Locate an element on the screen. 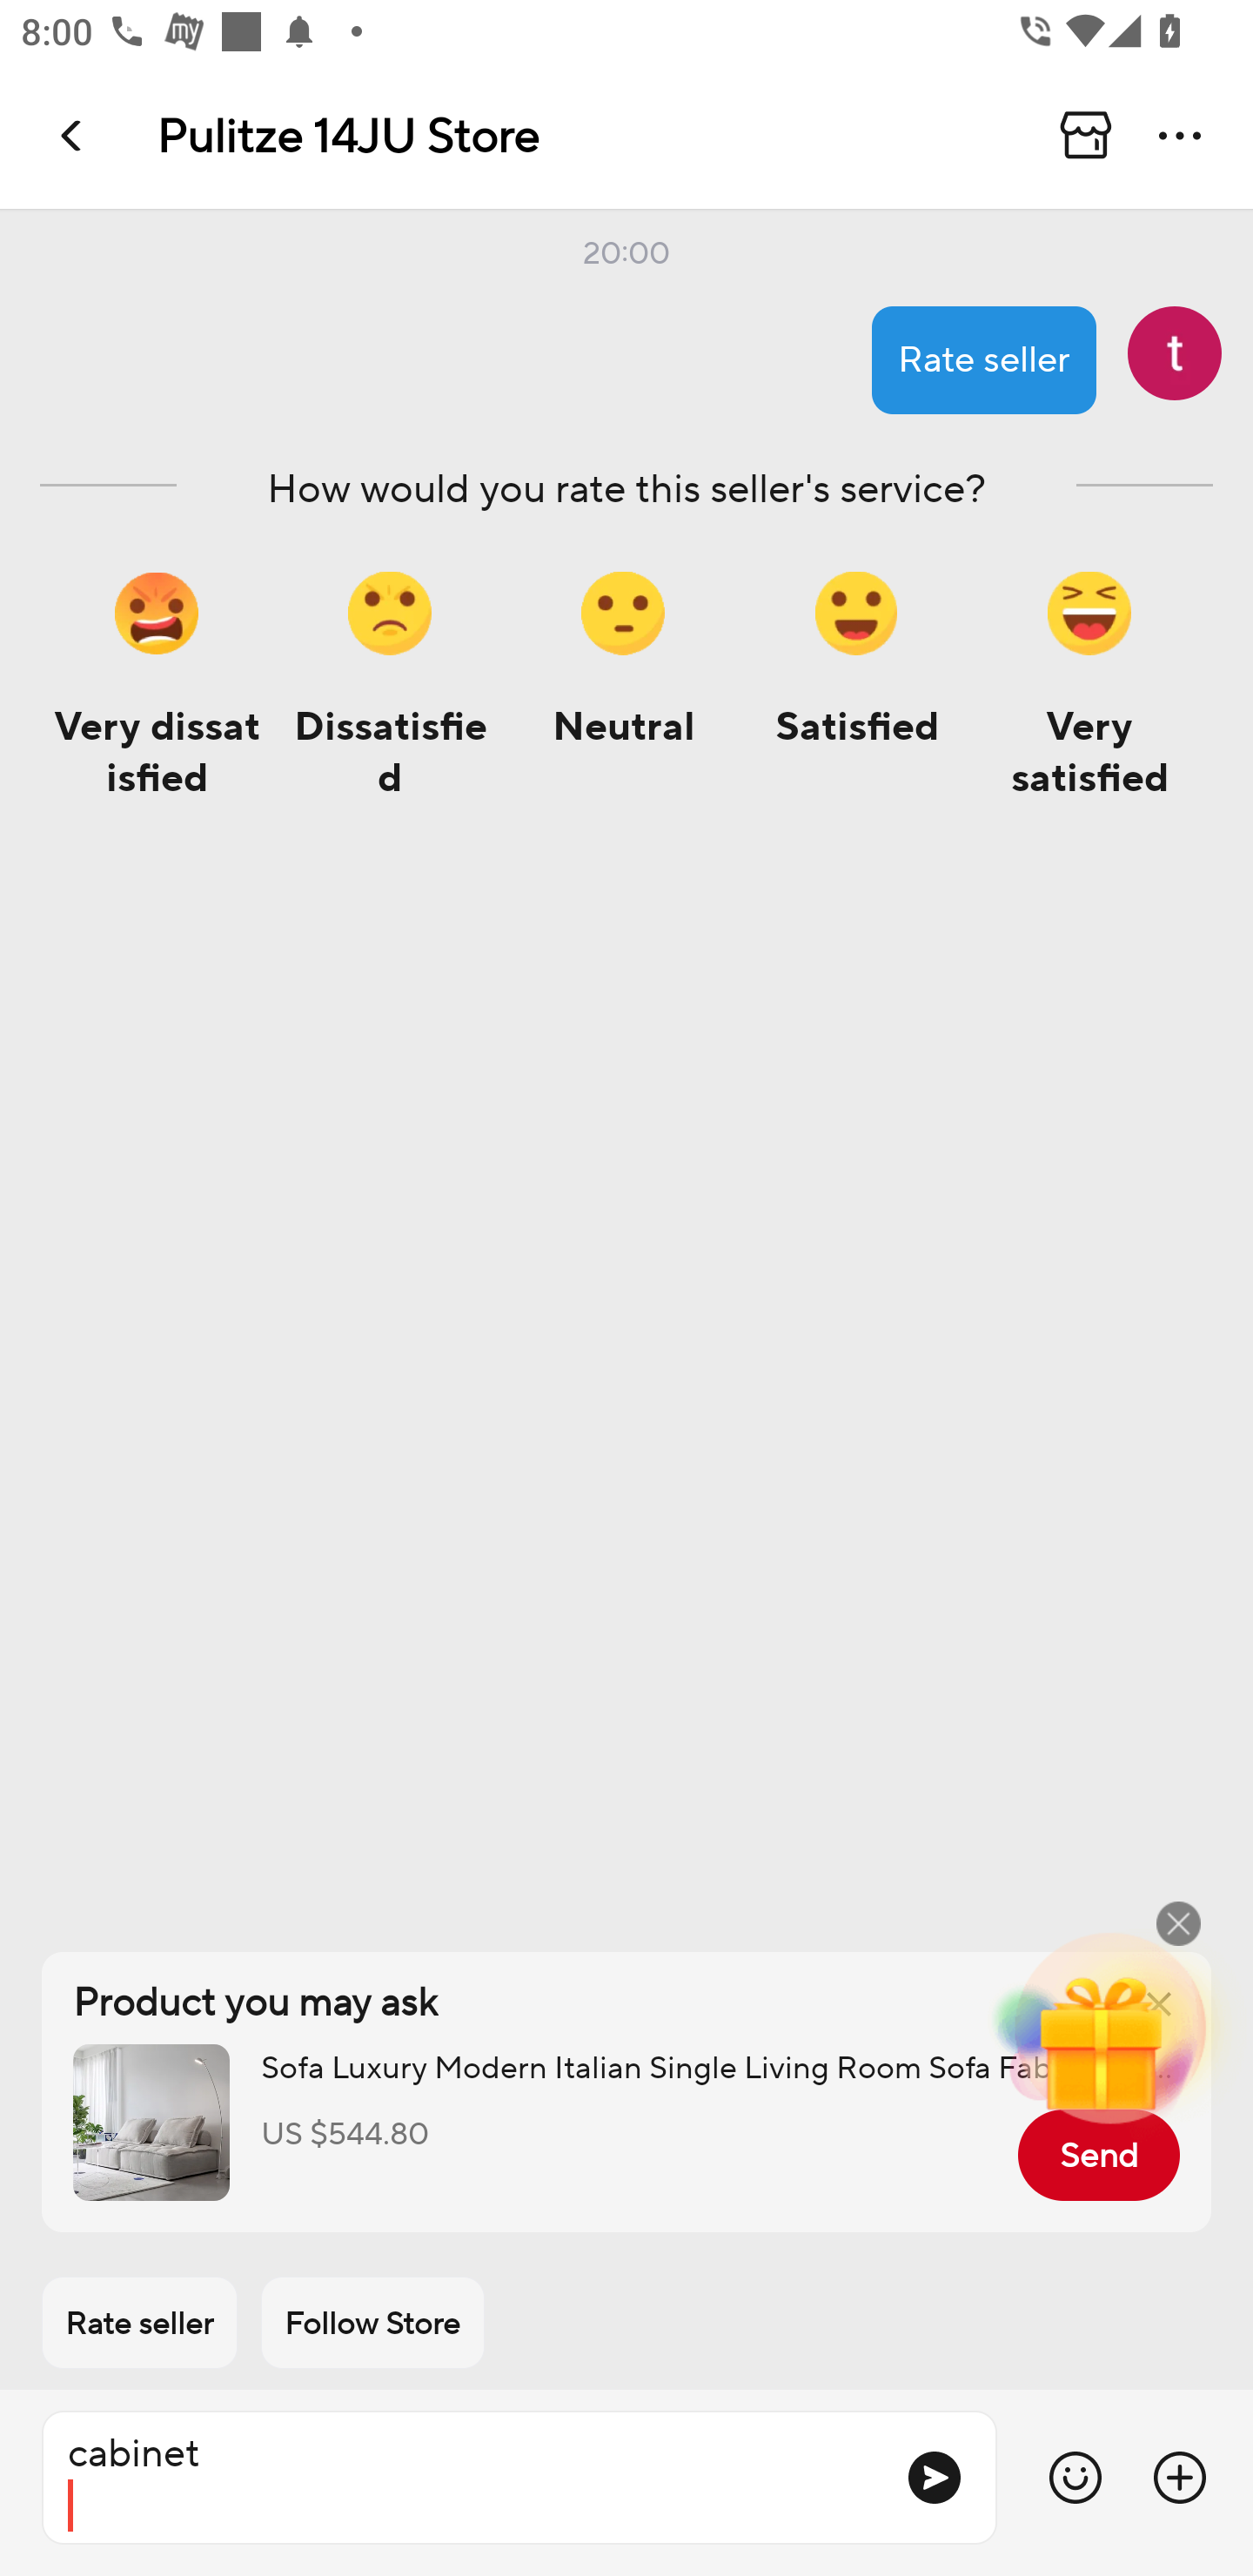 The width and height of the screenshot is (1253, 2576). Rate seller is located at coordinates (139, 2324).